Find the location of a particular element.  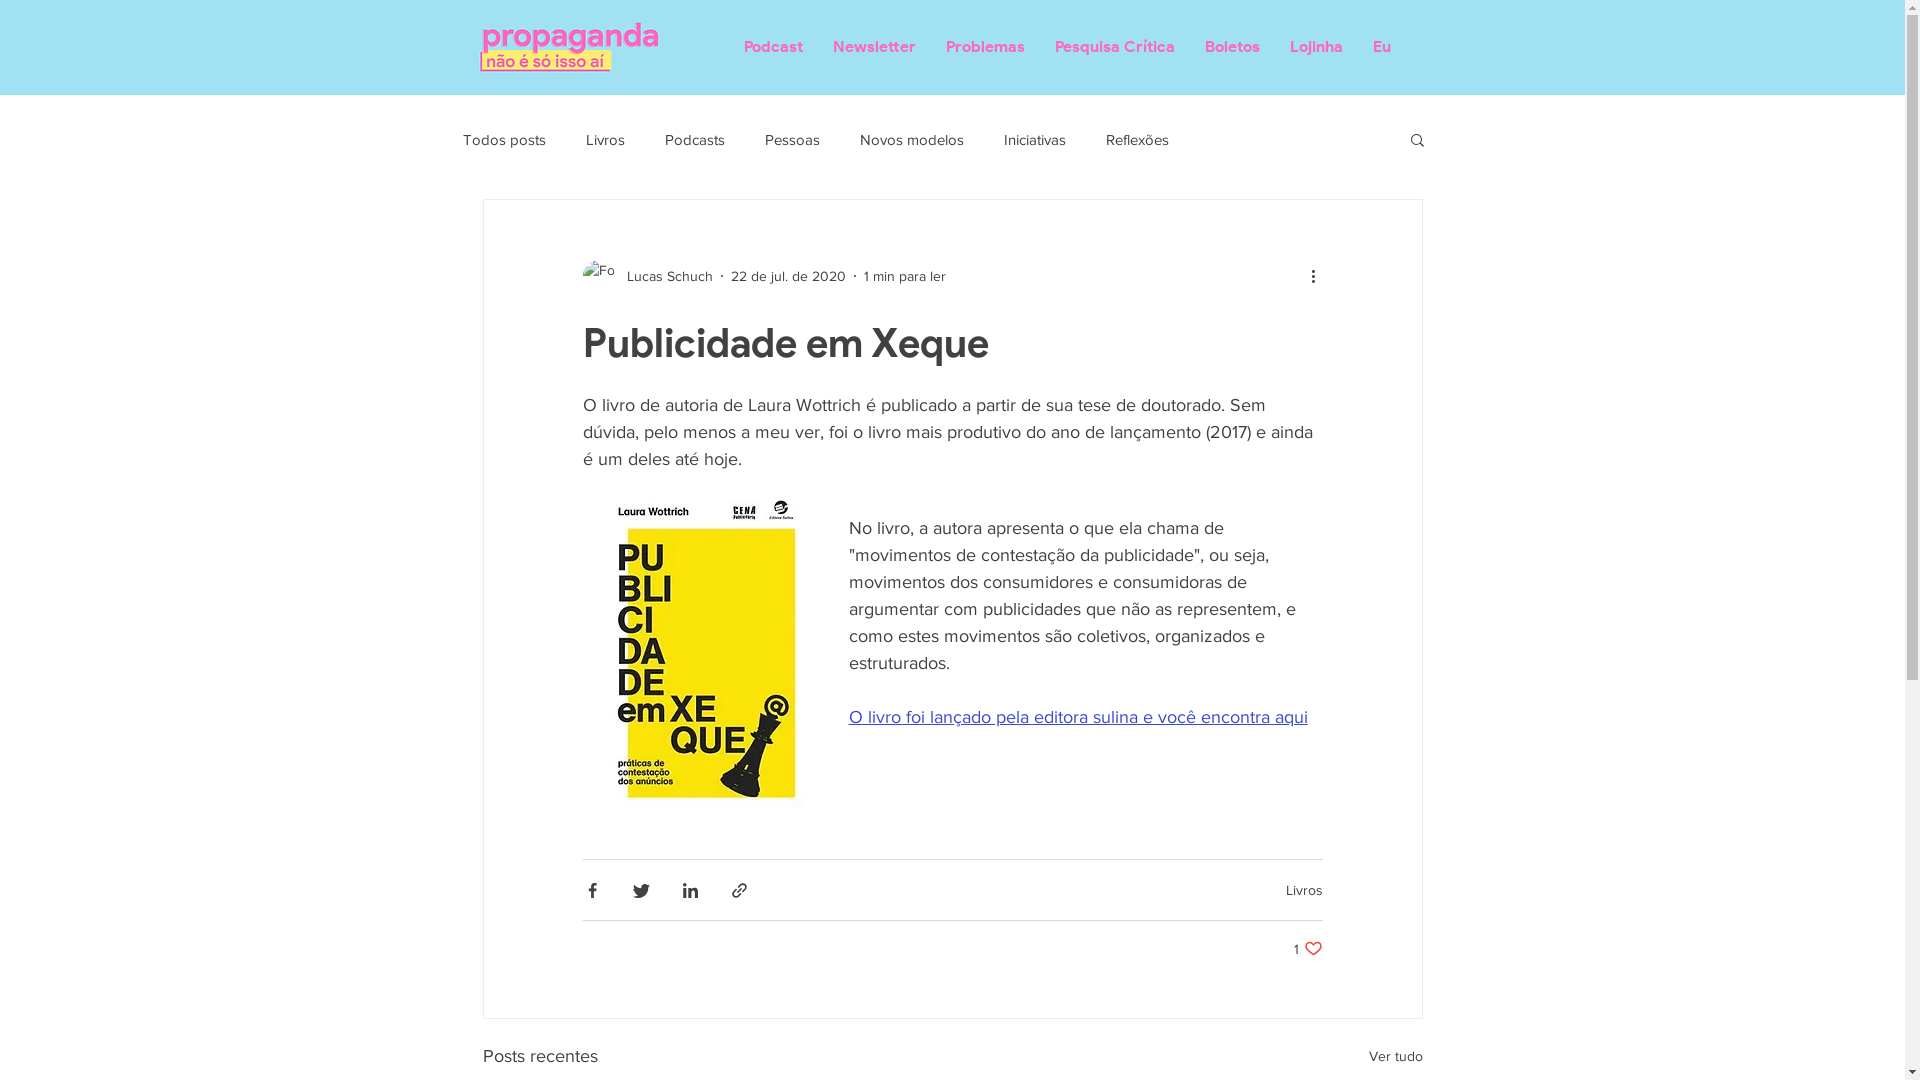

Livros is located at coordinates (1304, 890).